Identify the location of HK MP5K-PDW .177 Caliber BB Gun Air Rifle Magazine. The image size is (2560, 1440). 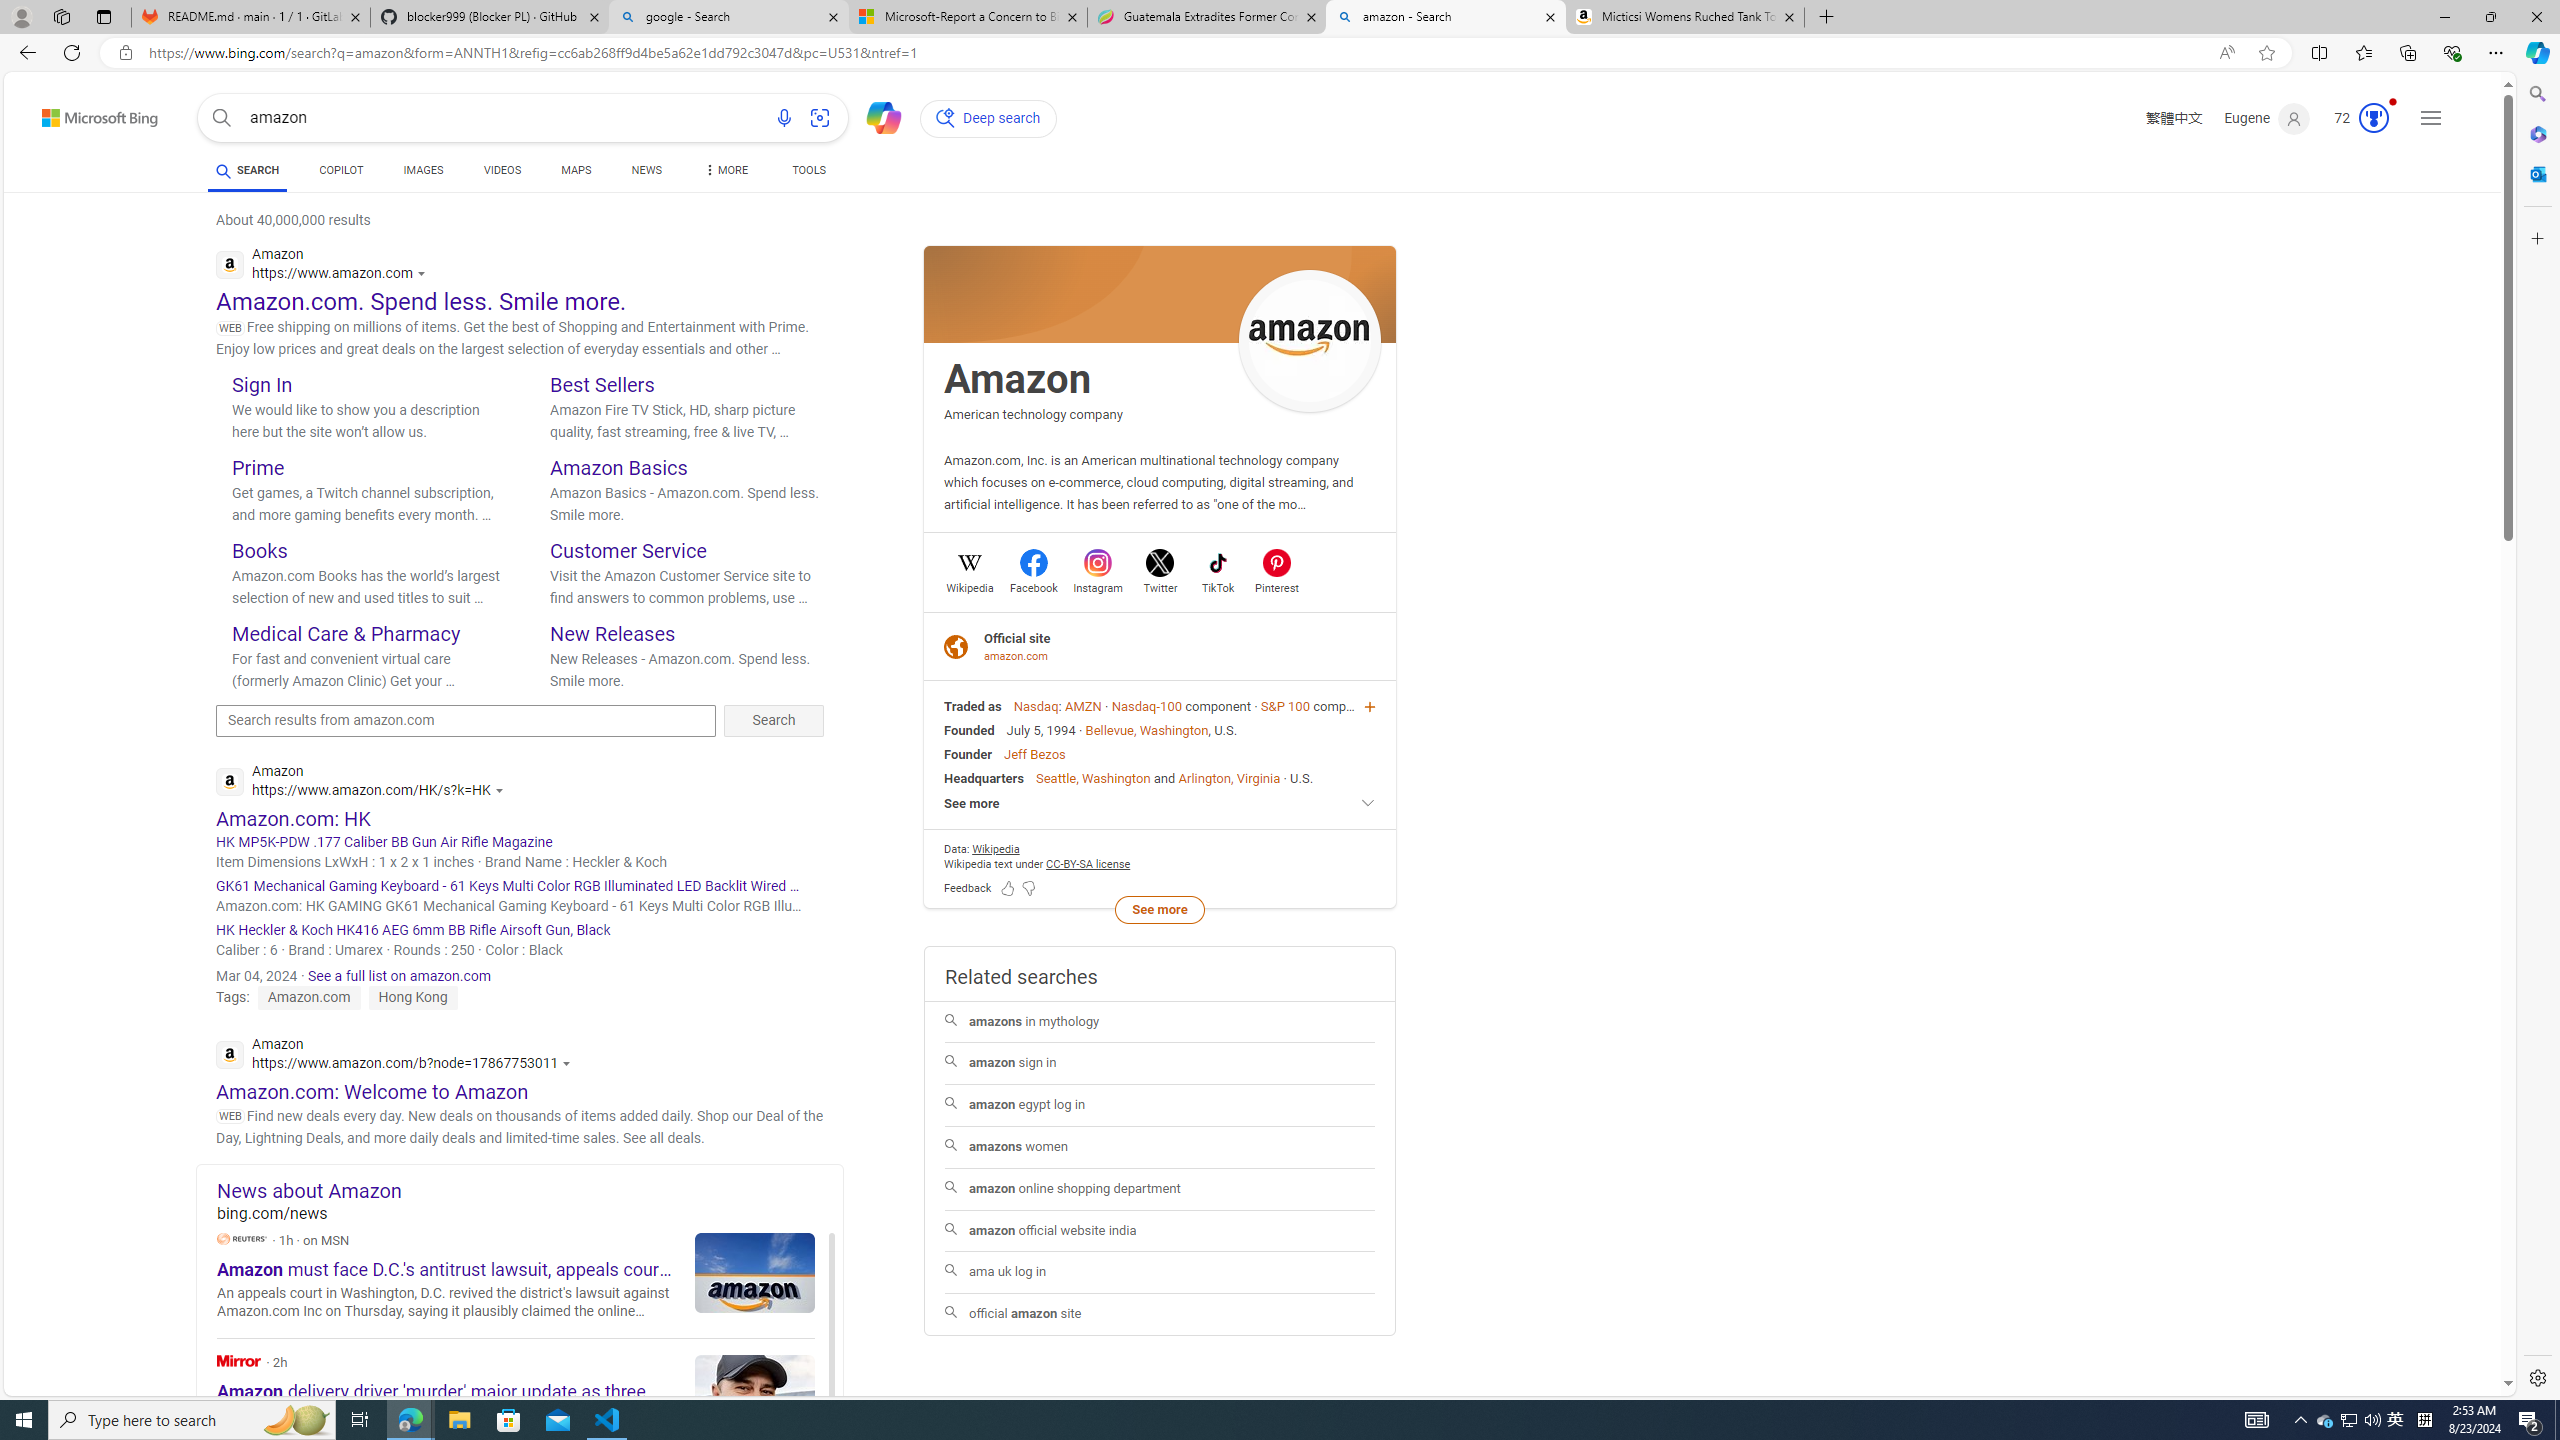
(520, 842).